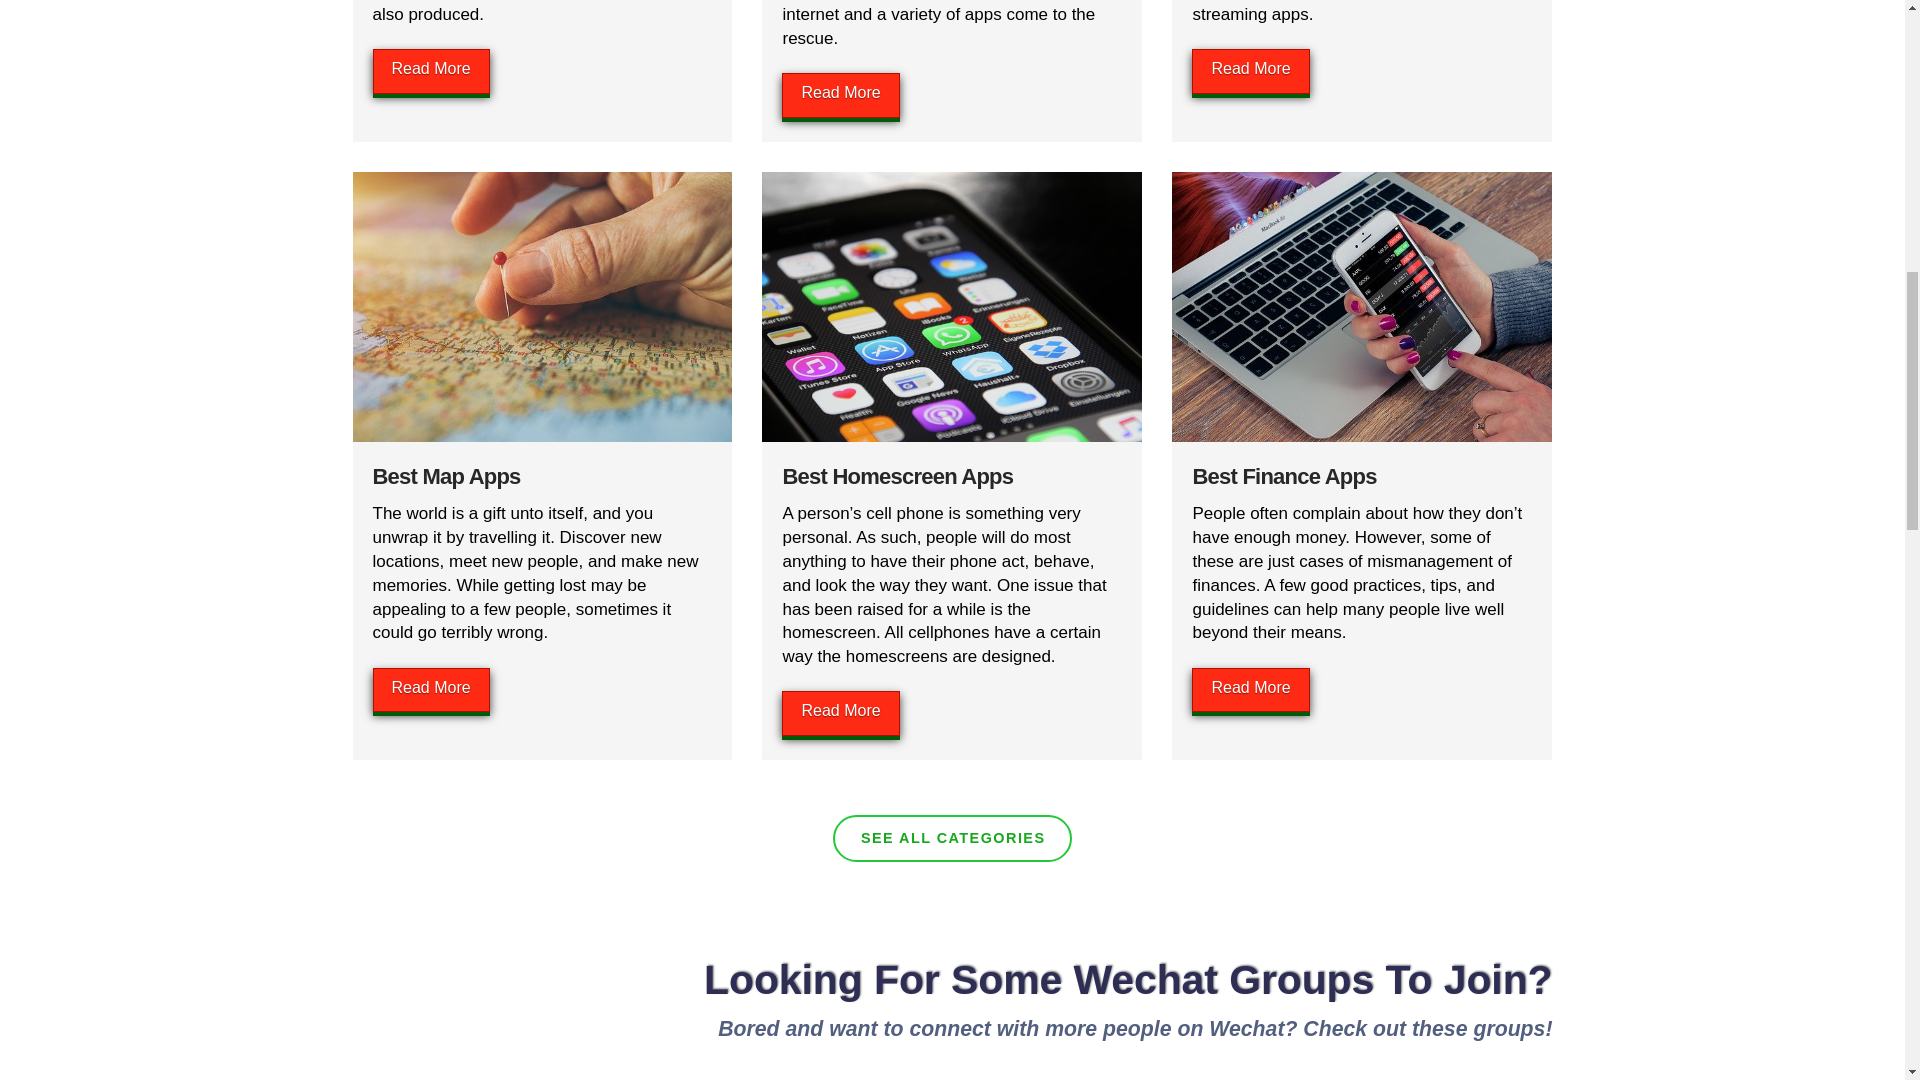 The height and width of the screenshot is (1080, 1920). What do you see at coordinates (1250, 70) in the screenshot?
I see `Read More` at bounding box center [1250, 70].